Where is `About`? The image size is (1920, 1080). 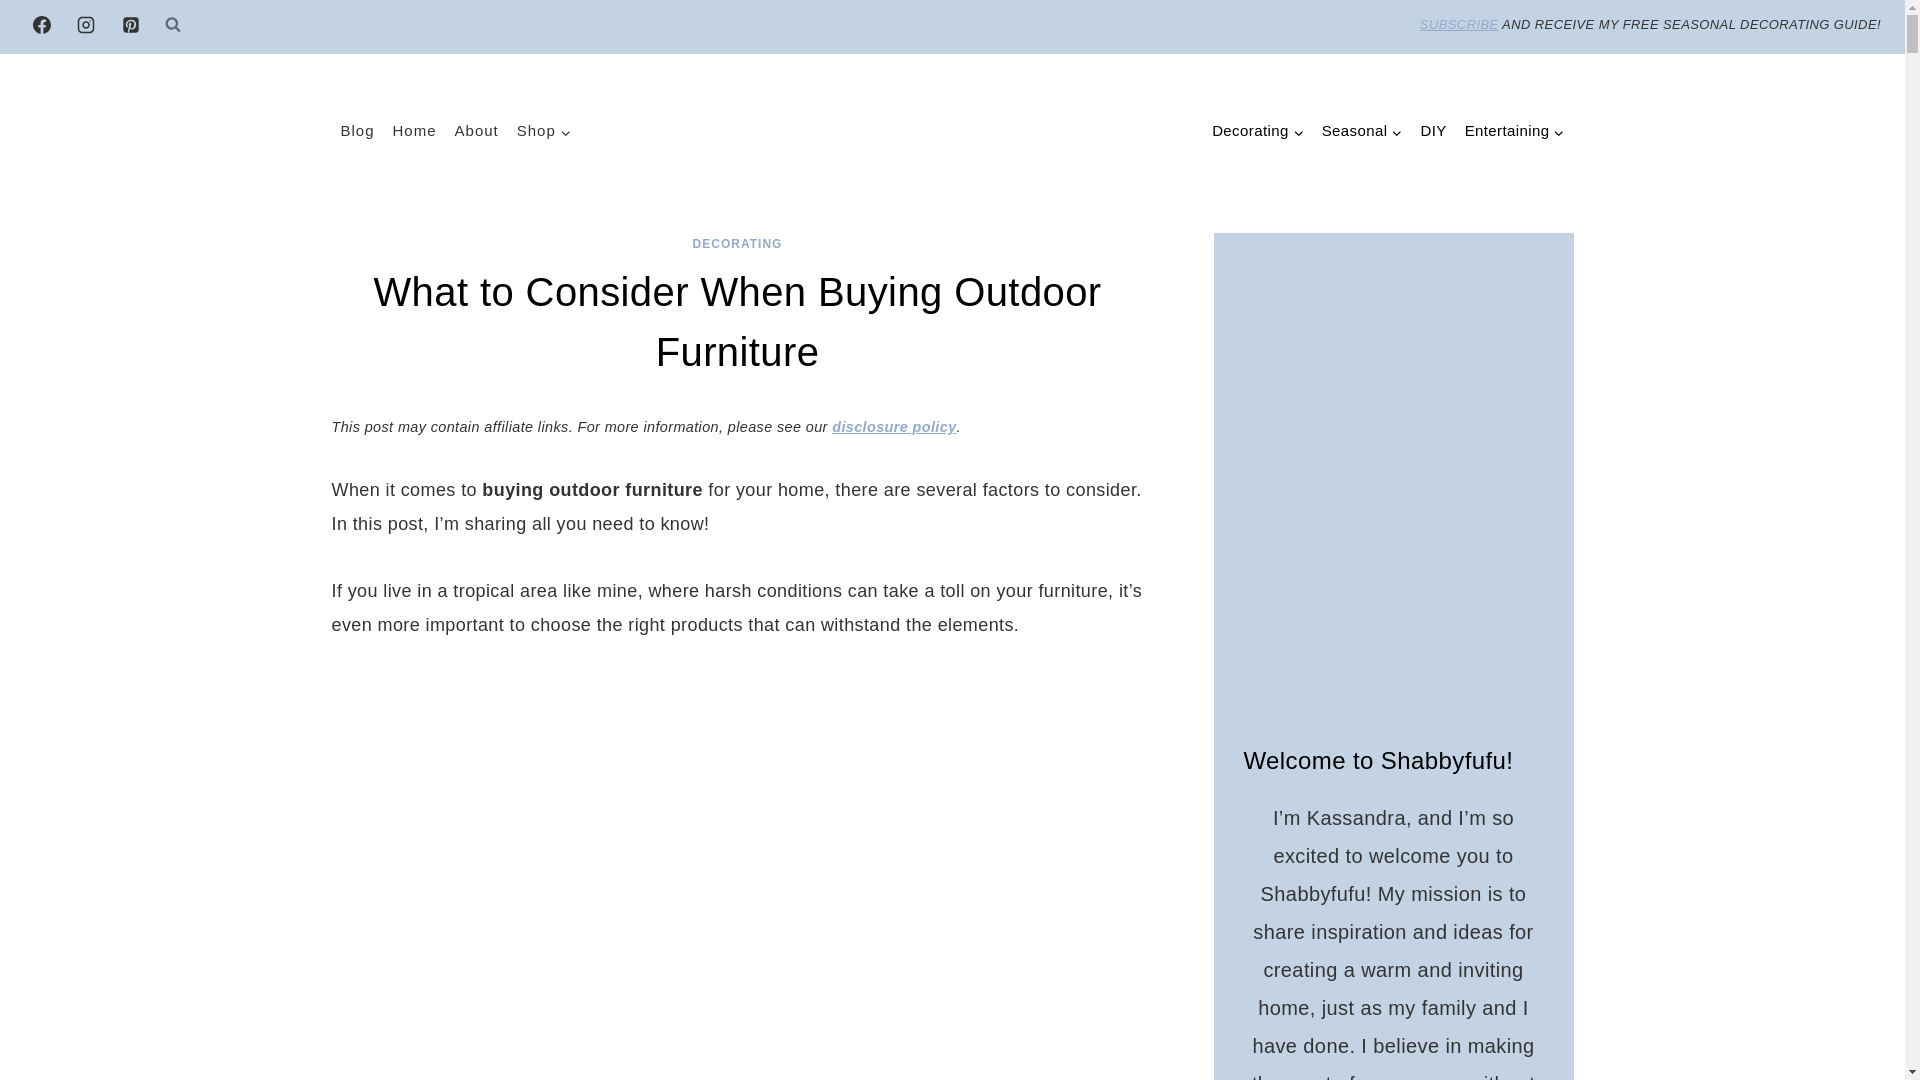
About is located at coordinates (476, 130).